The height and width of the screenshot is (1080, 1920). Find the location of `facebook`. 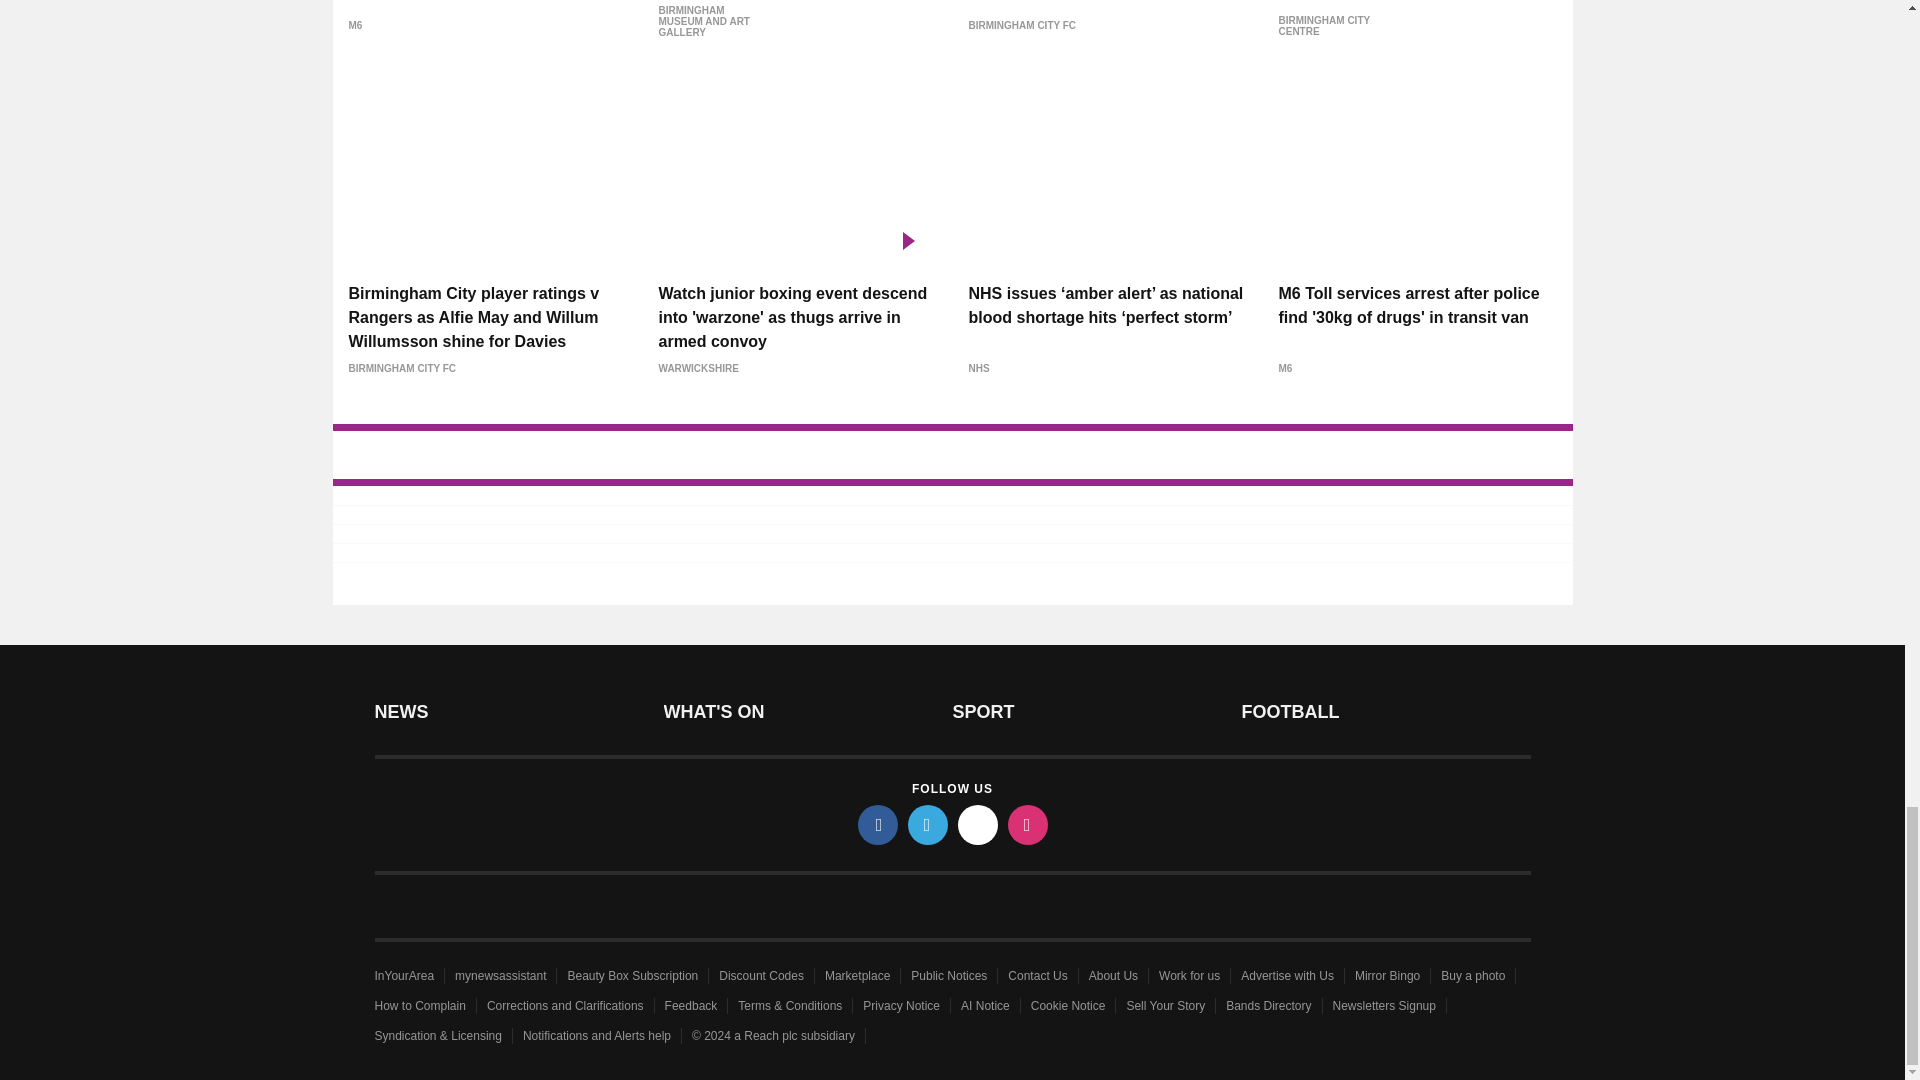

facebook is located at coordinates (878, 824).